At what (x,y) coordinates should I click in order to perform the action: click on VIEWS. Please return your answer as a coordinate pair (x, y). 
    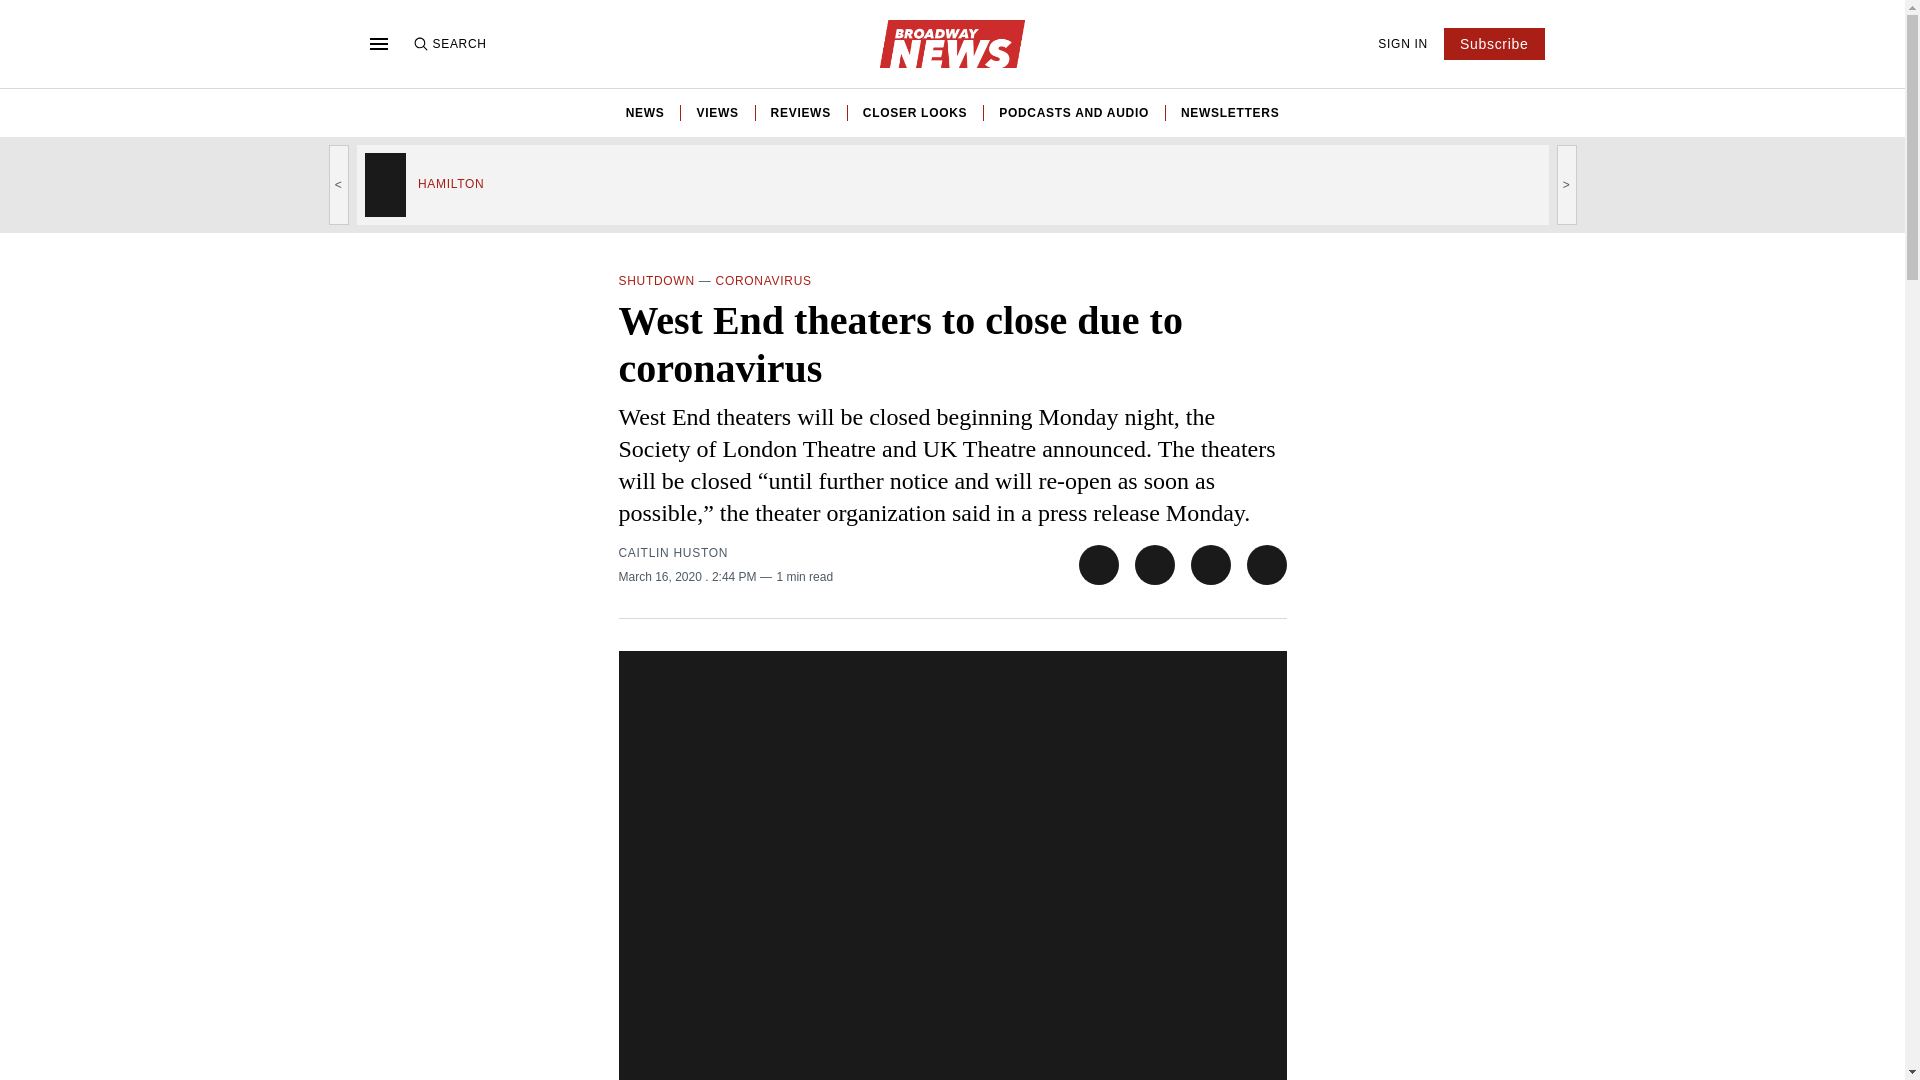
    Looking at the image, I should click on (716, 112).